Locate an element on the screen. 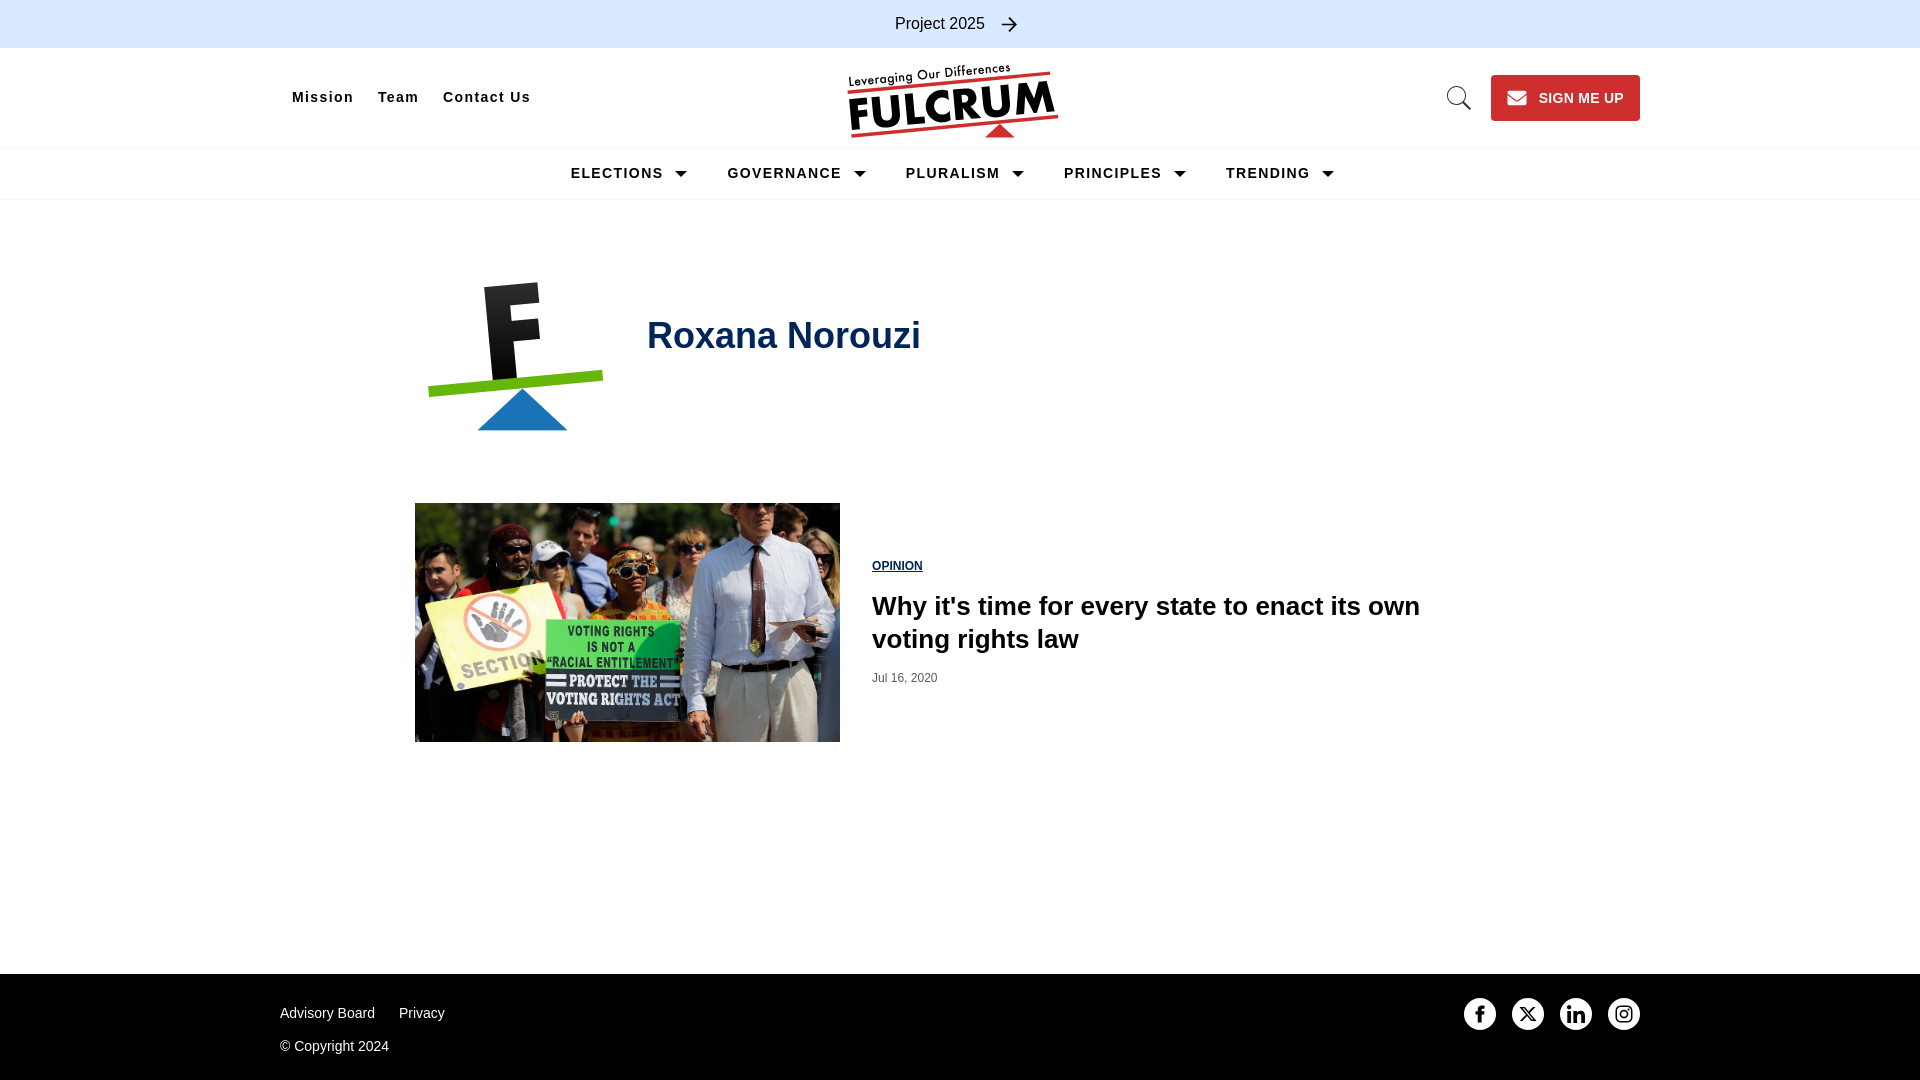  Open Search is located at coordinates (1458, 98).